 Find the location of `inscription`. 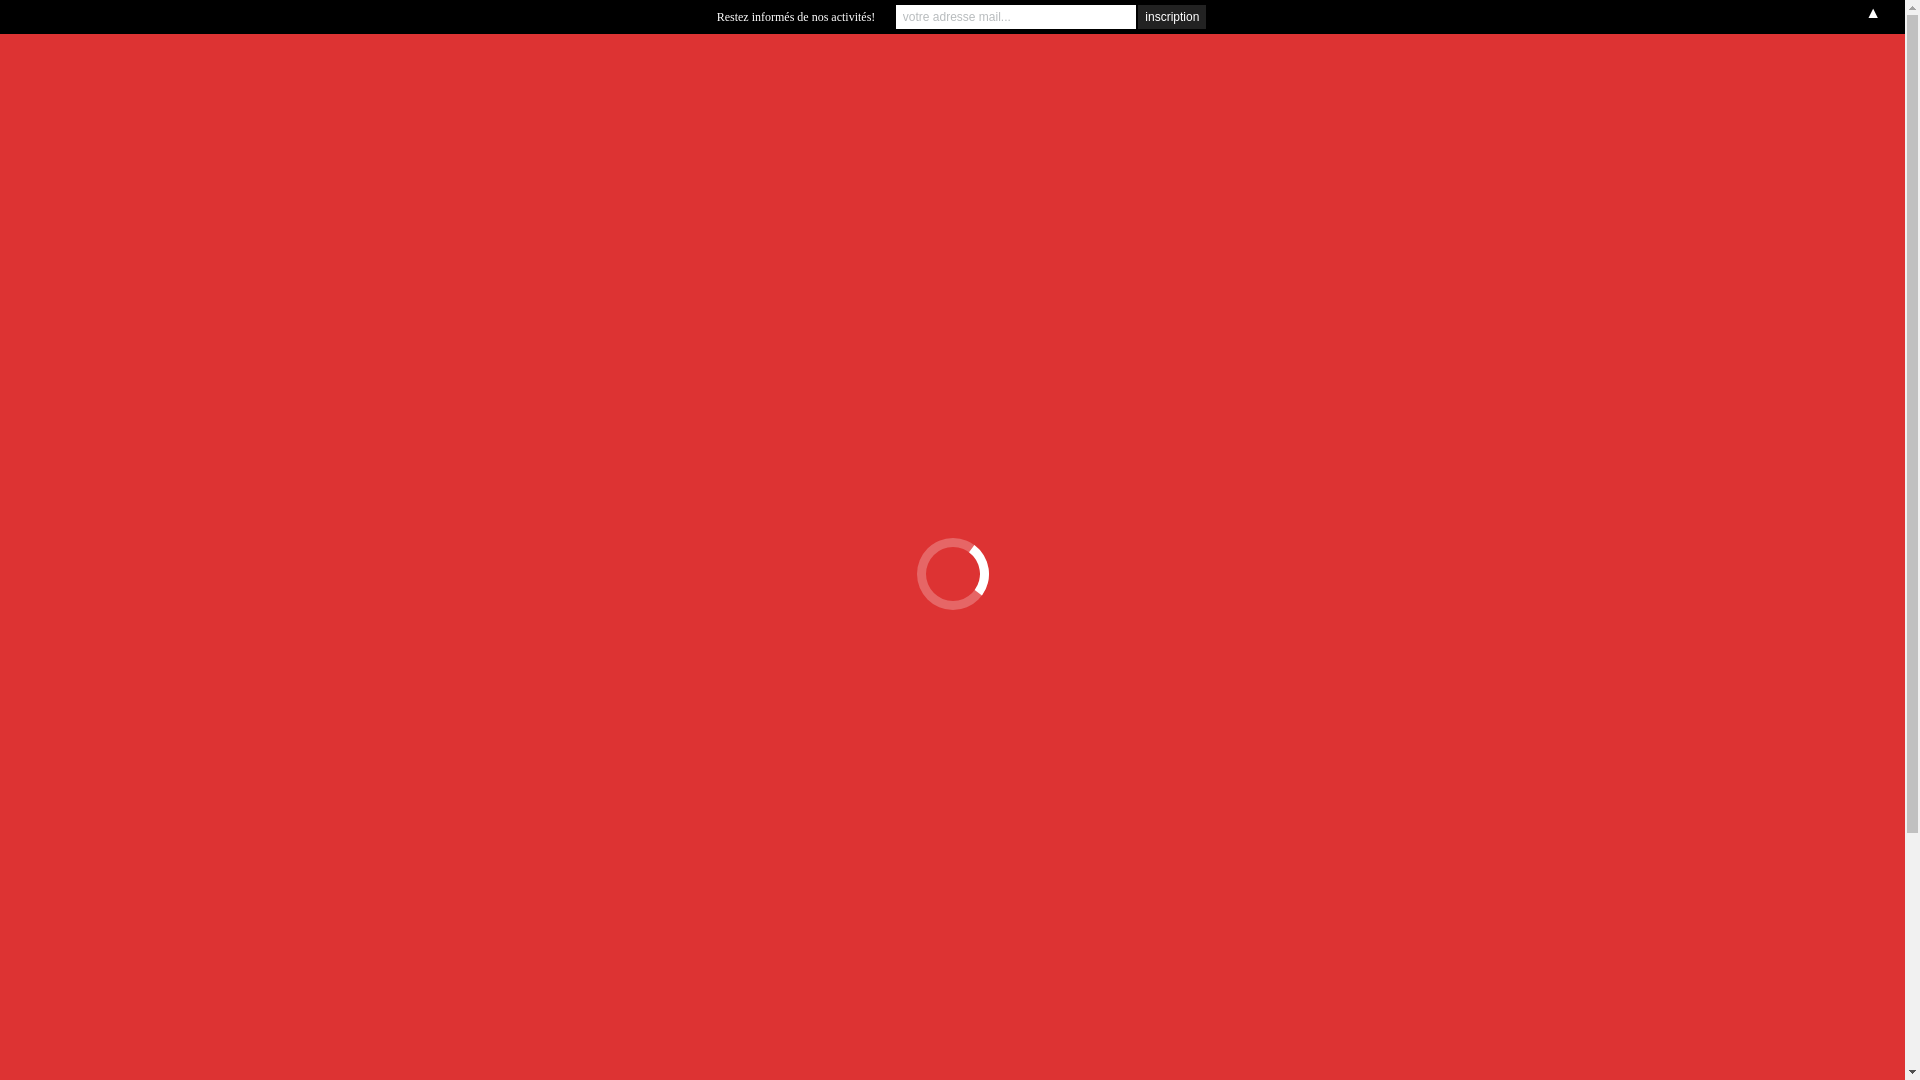

inscription is located at coordinates (1172, 17).